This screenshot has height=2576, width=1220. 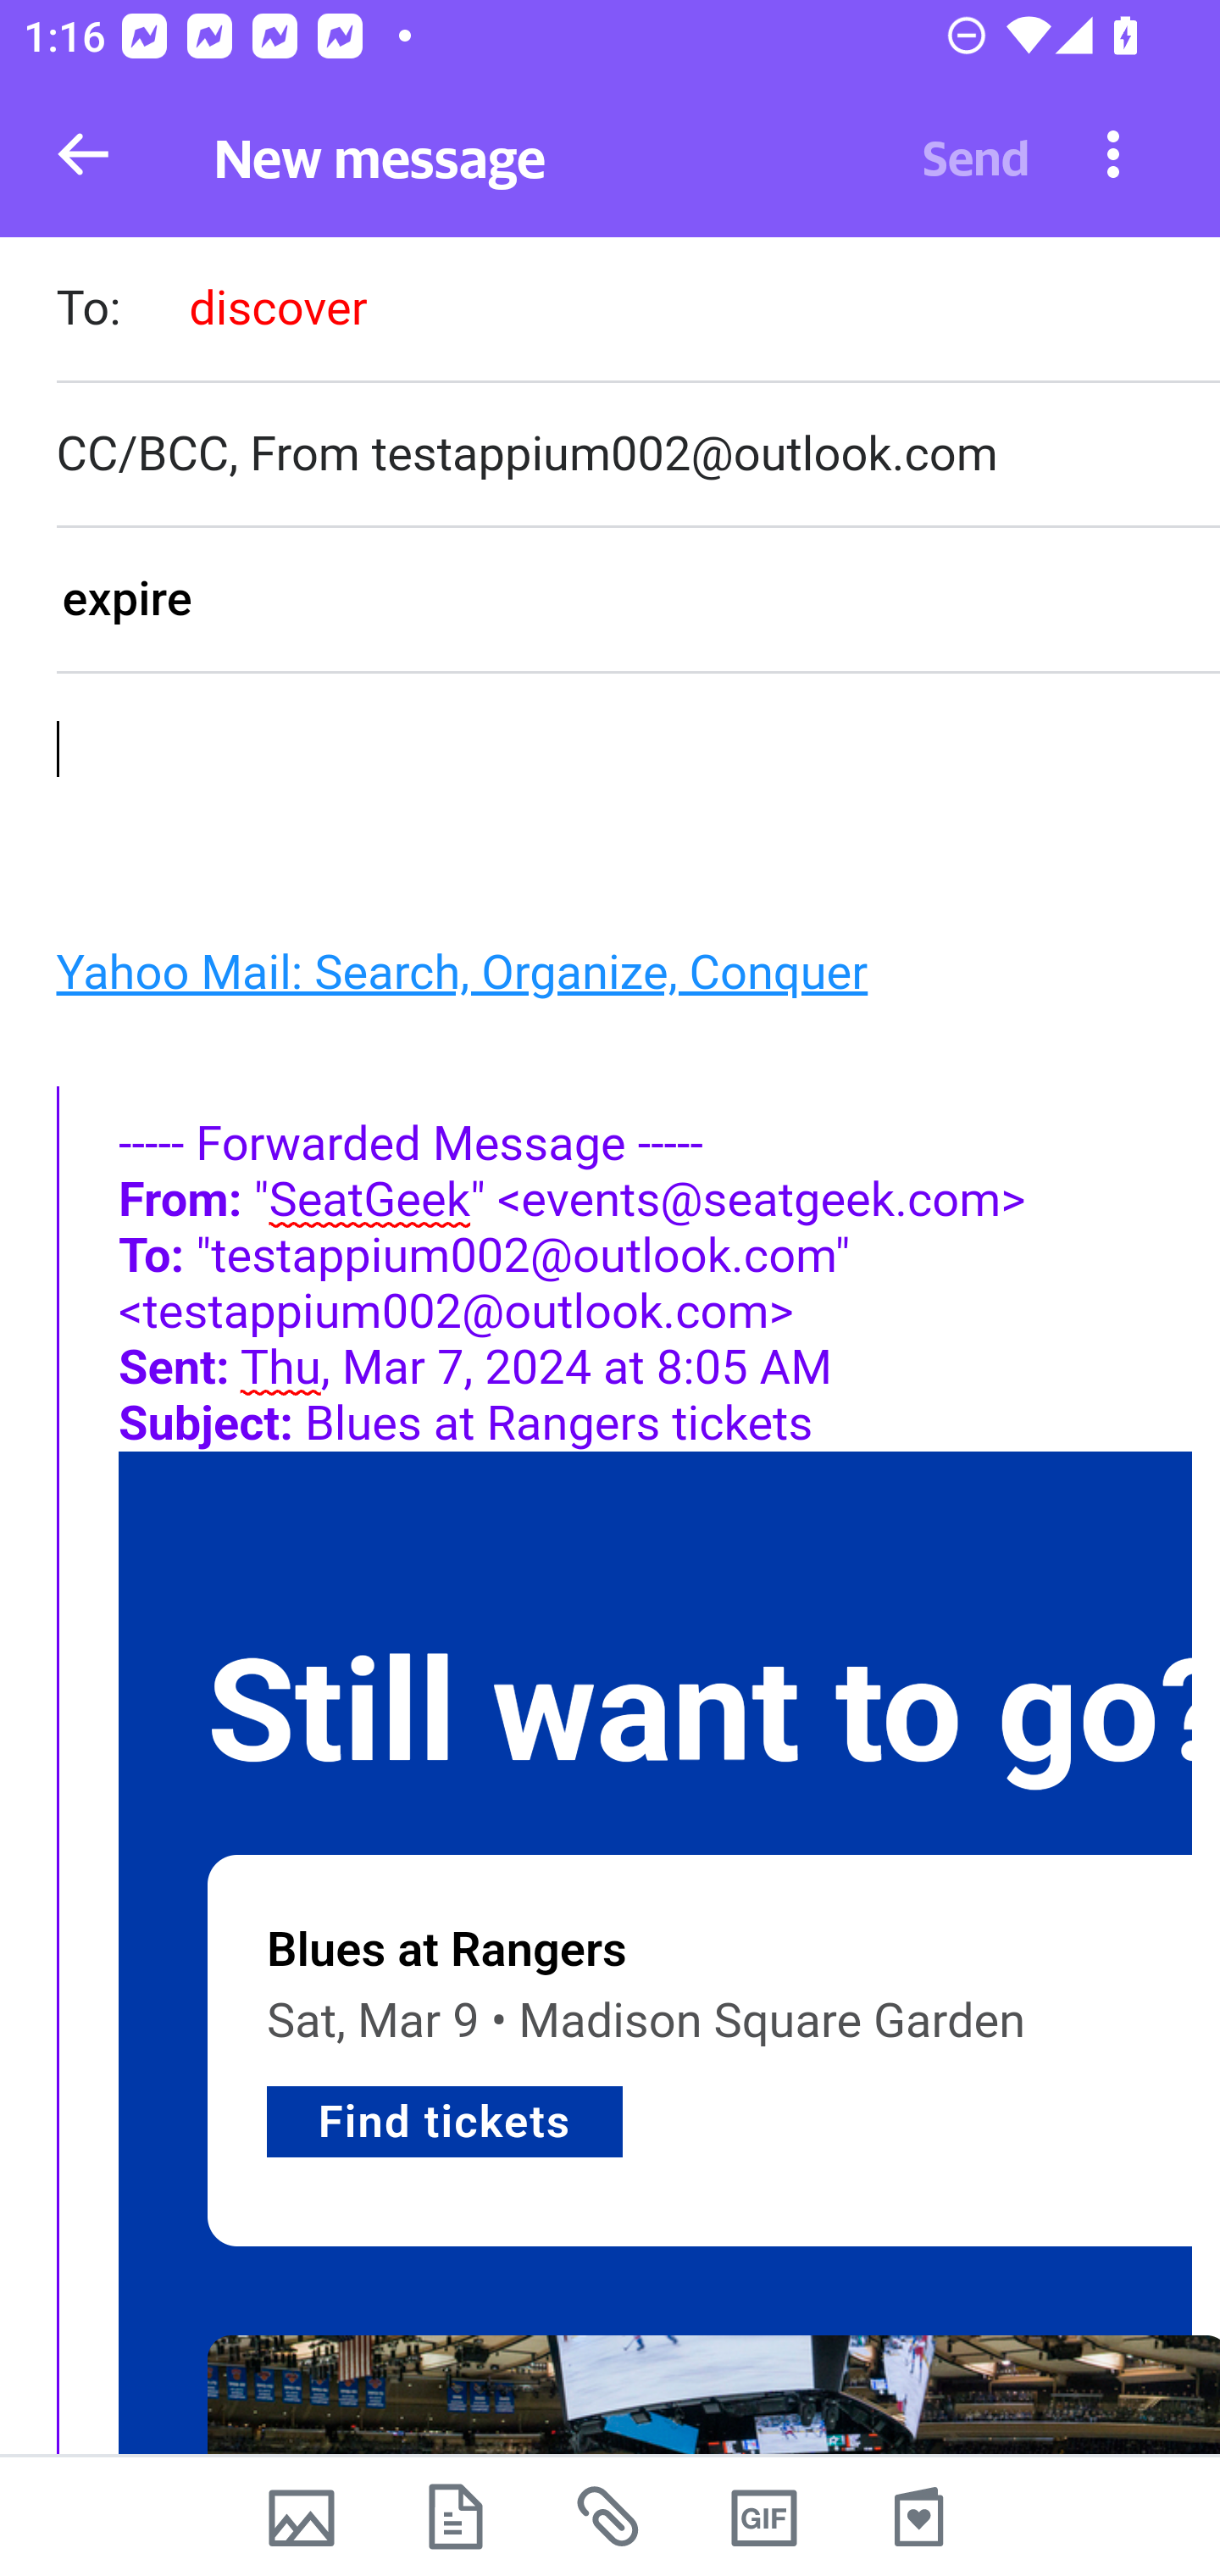 I want to click on Find tickets, so click(x=446, y=2121).